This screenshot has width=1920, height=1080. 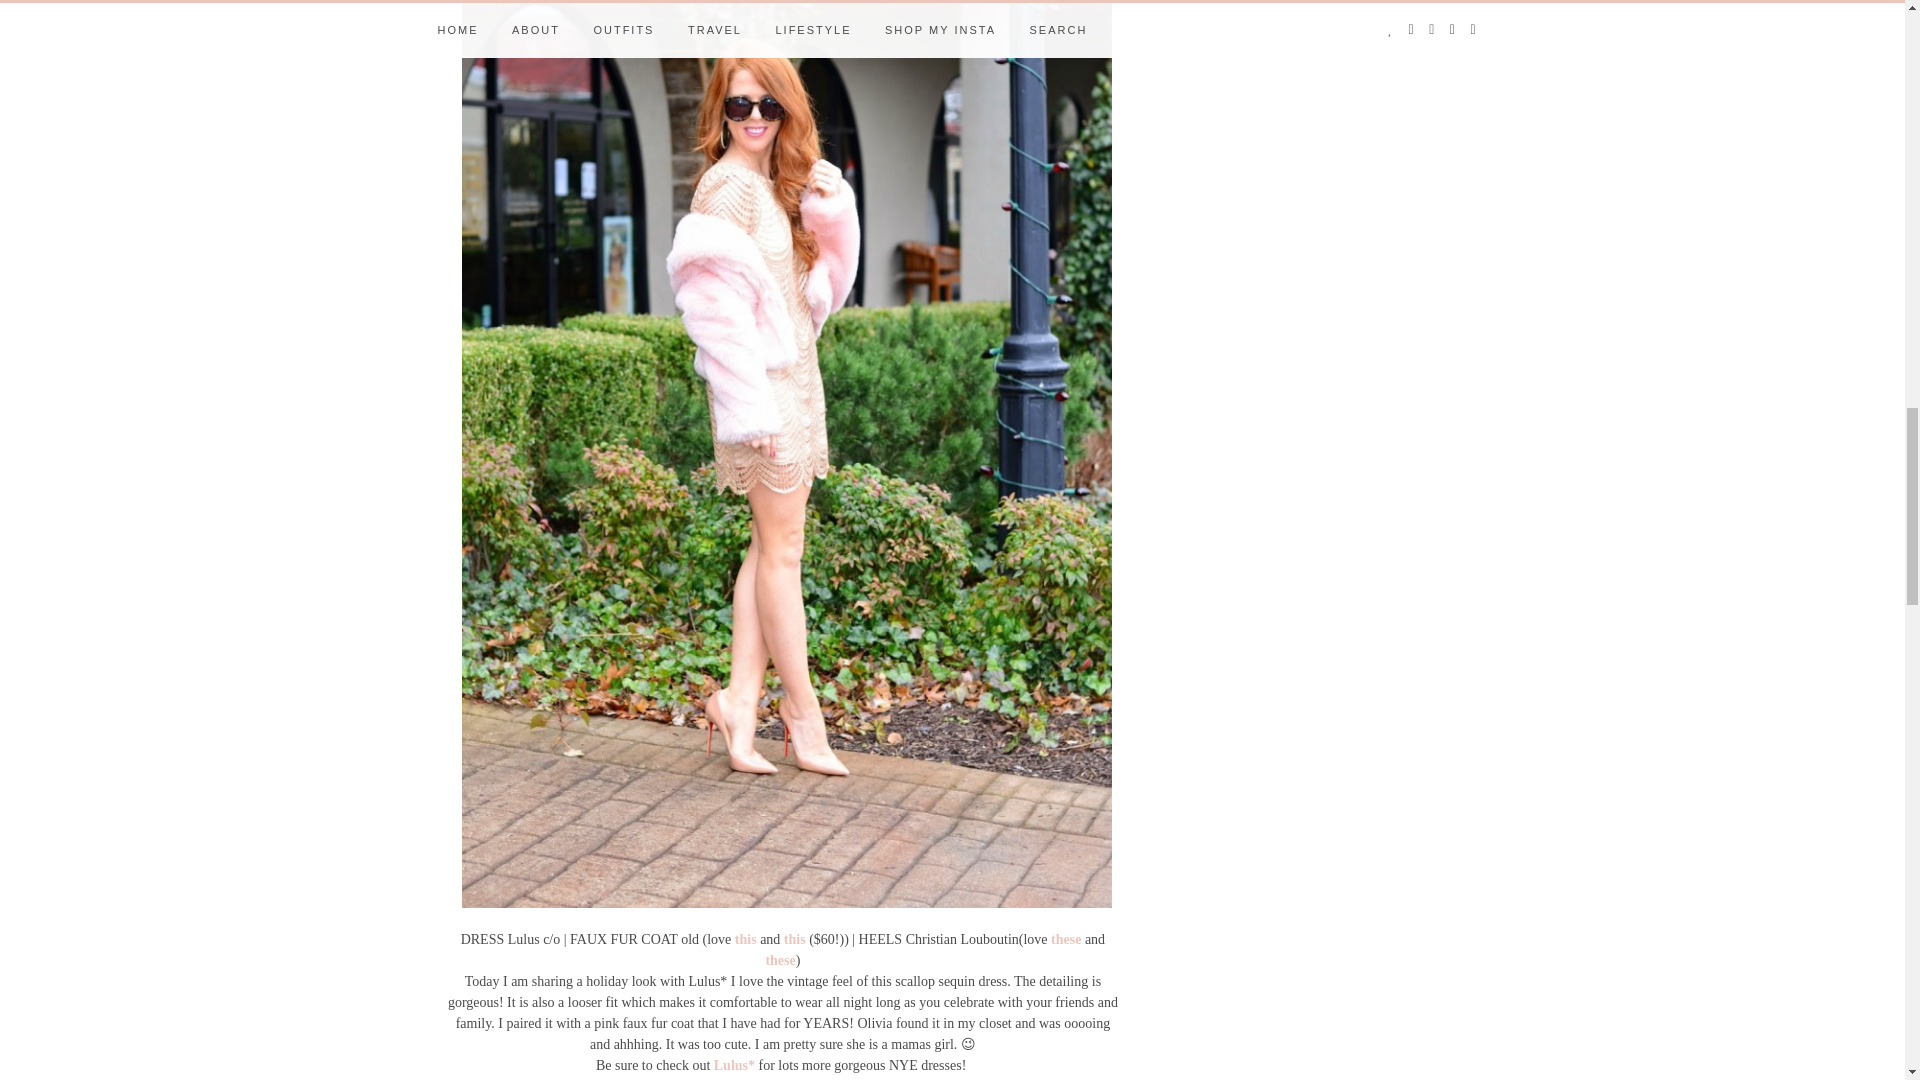 I want to click on these, so click(x=1065, y=940).